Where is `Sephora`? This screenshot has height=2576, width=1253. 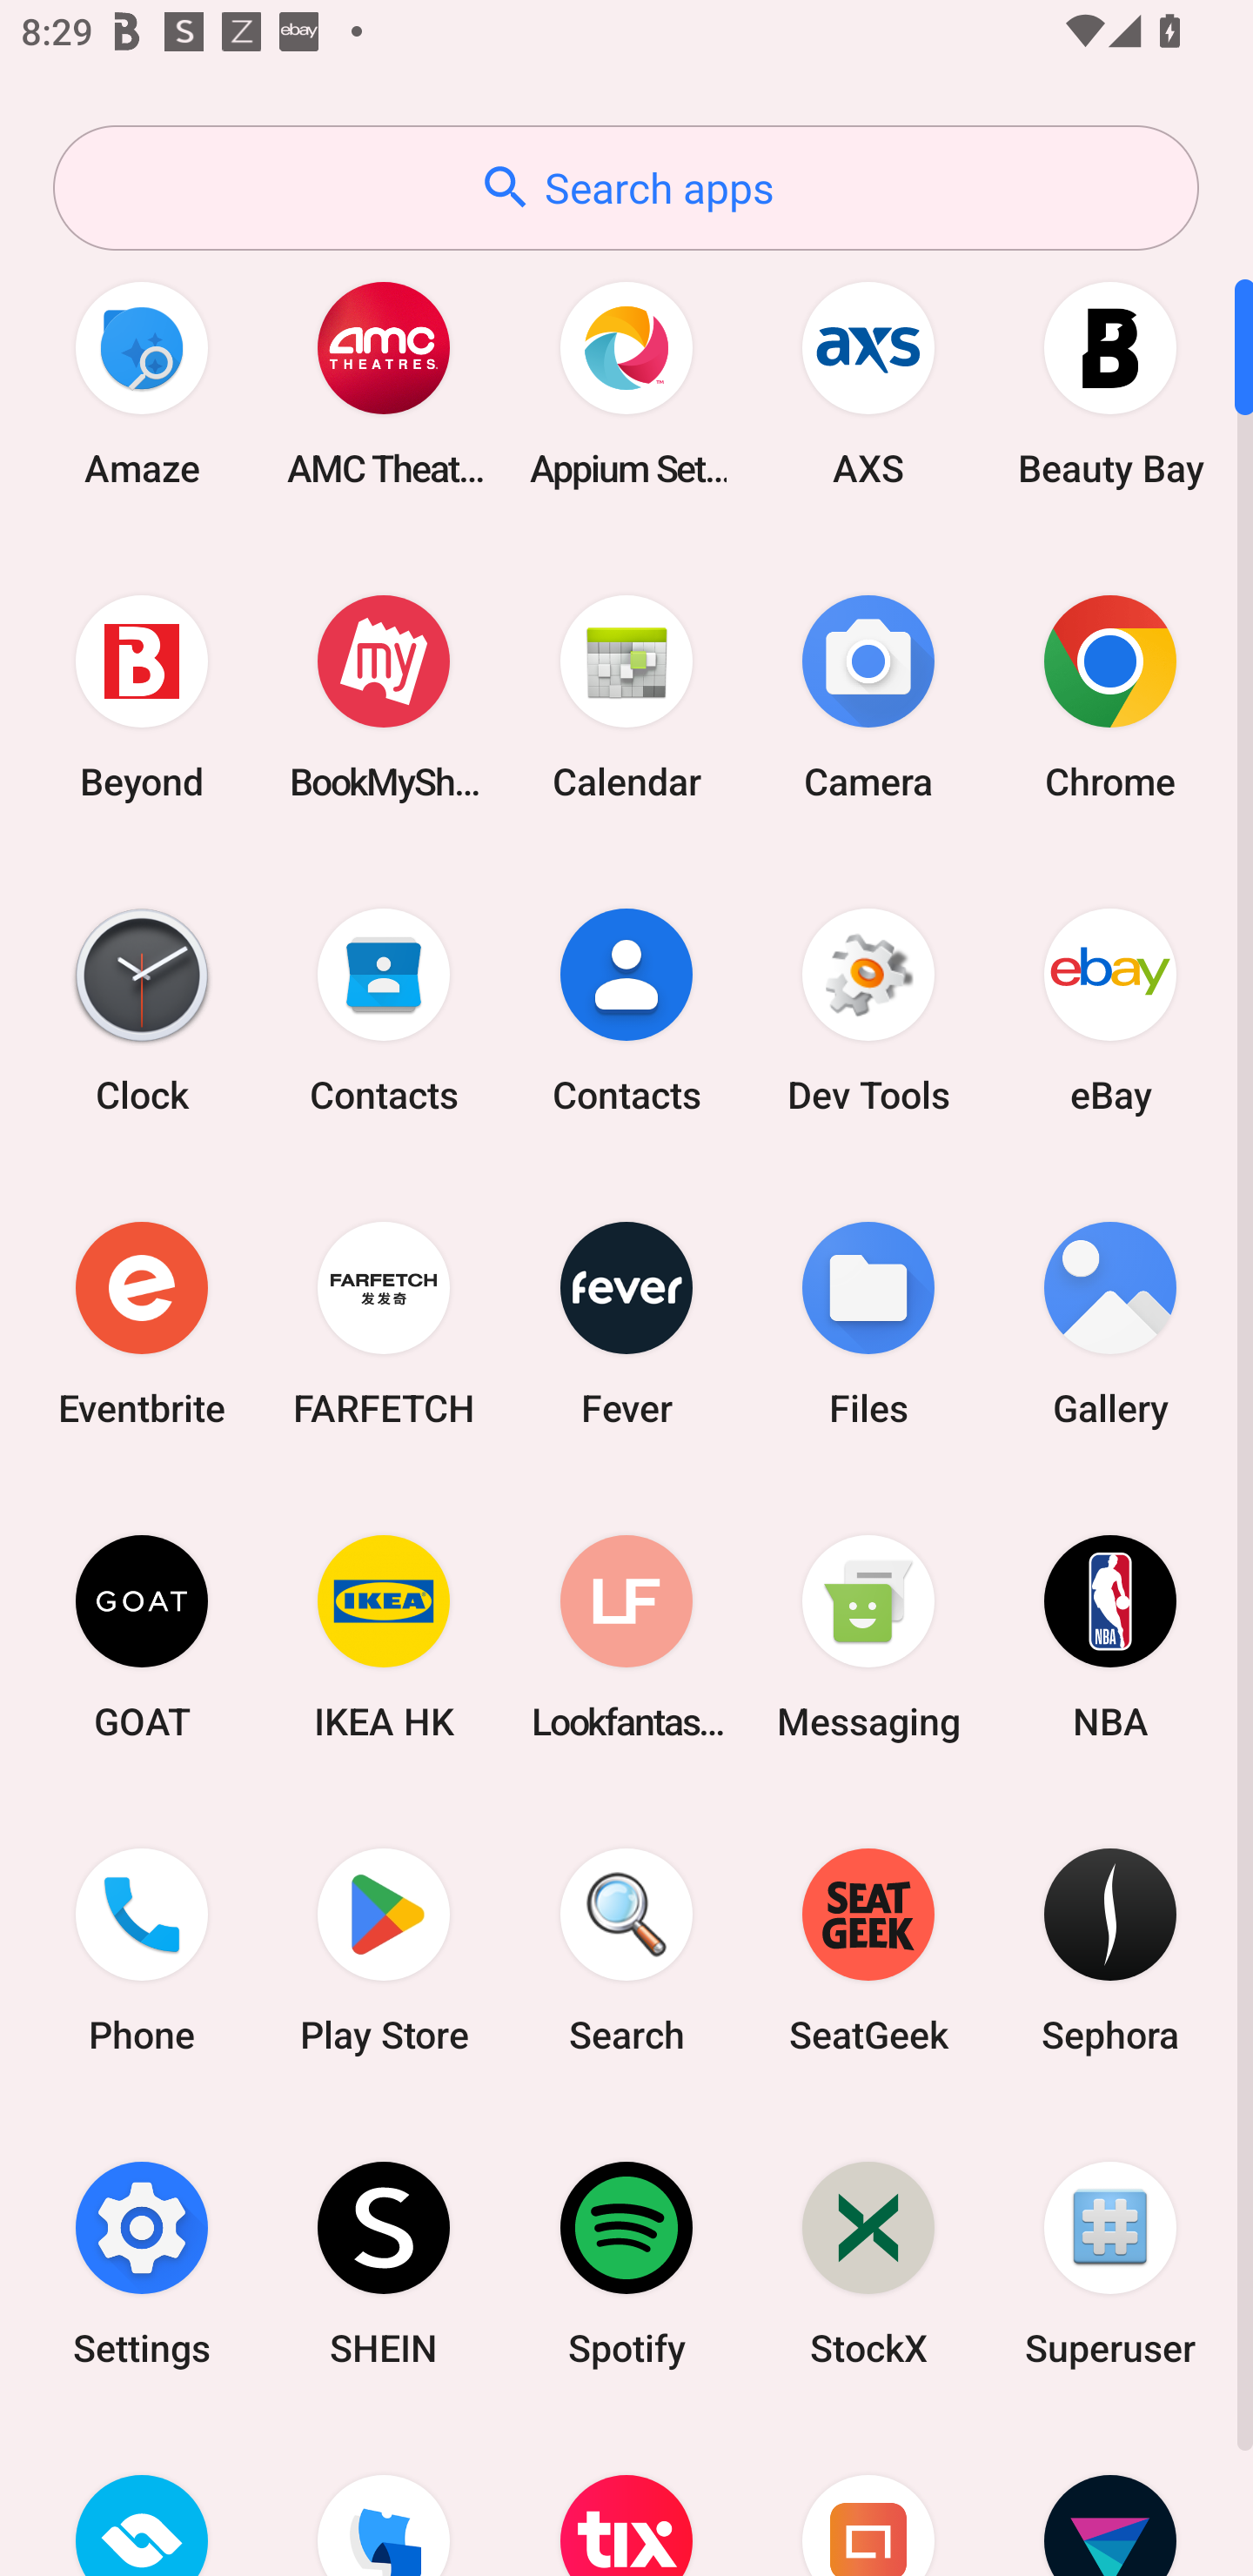
Sephora is located at coordinates (1110, 1949).